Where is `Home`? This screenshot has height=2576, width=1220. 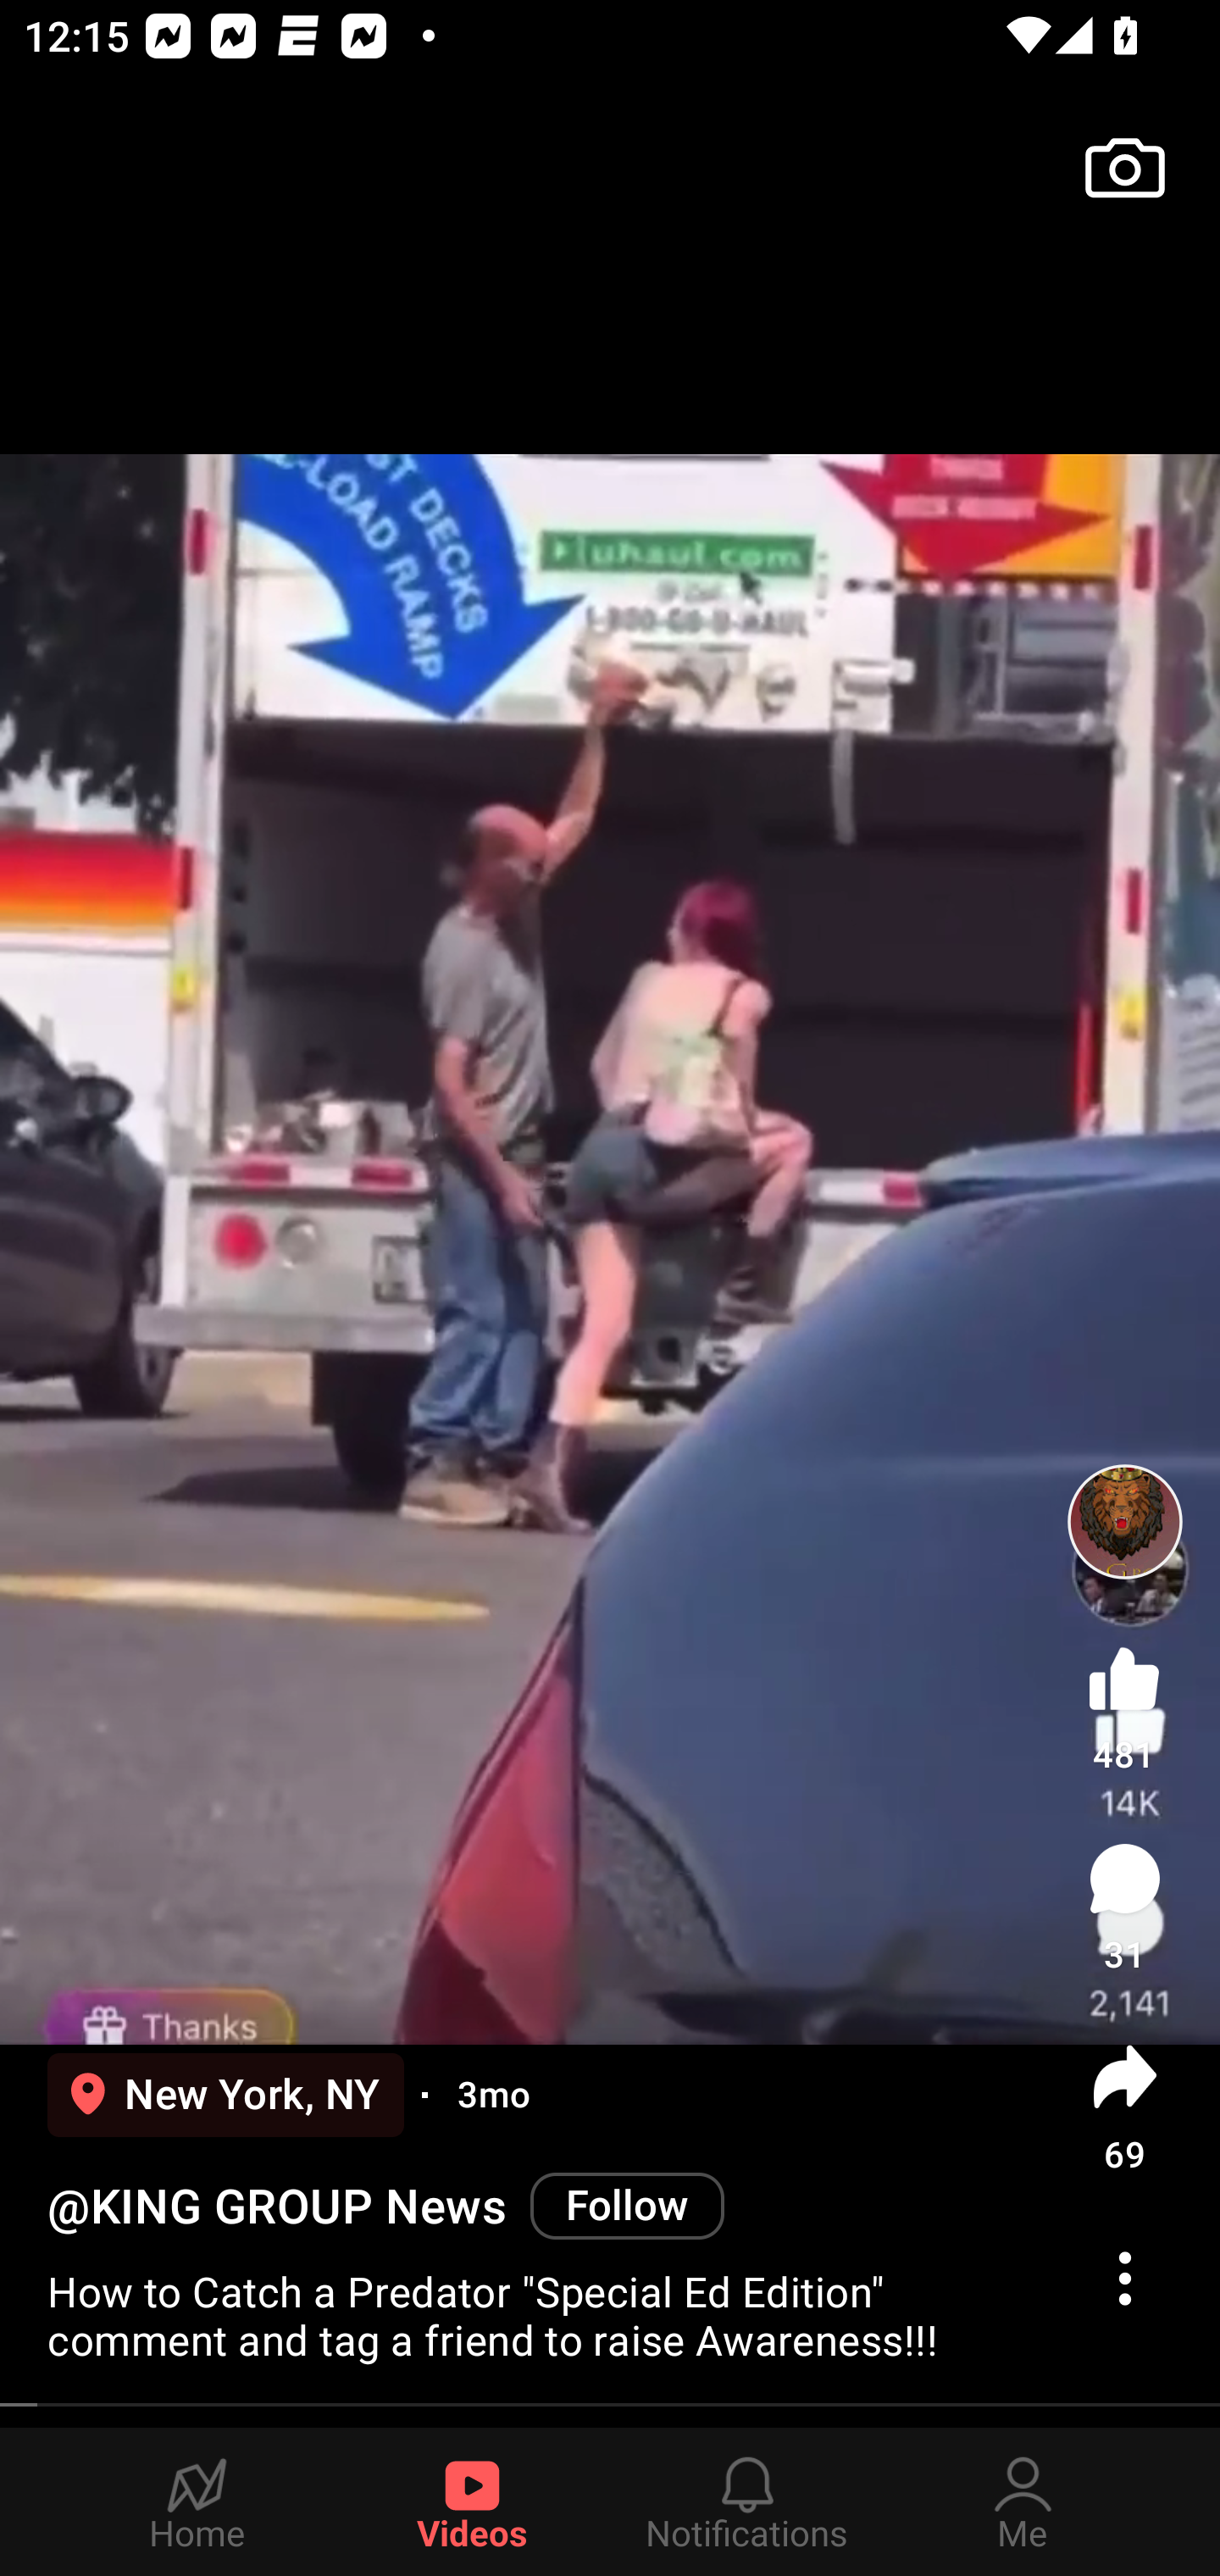 Home is located at coordinates (197, 2501).